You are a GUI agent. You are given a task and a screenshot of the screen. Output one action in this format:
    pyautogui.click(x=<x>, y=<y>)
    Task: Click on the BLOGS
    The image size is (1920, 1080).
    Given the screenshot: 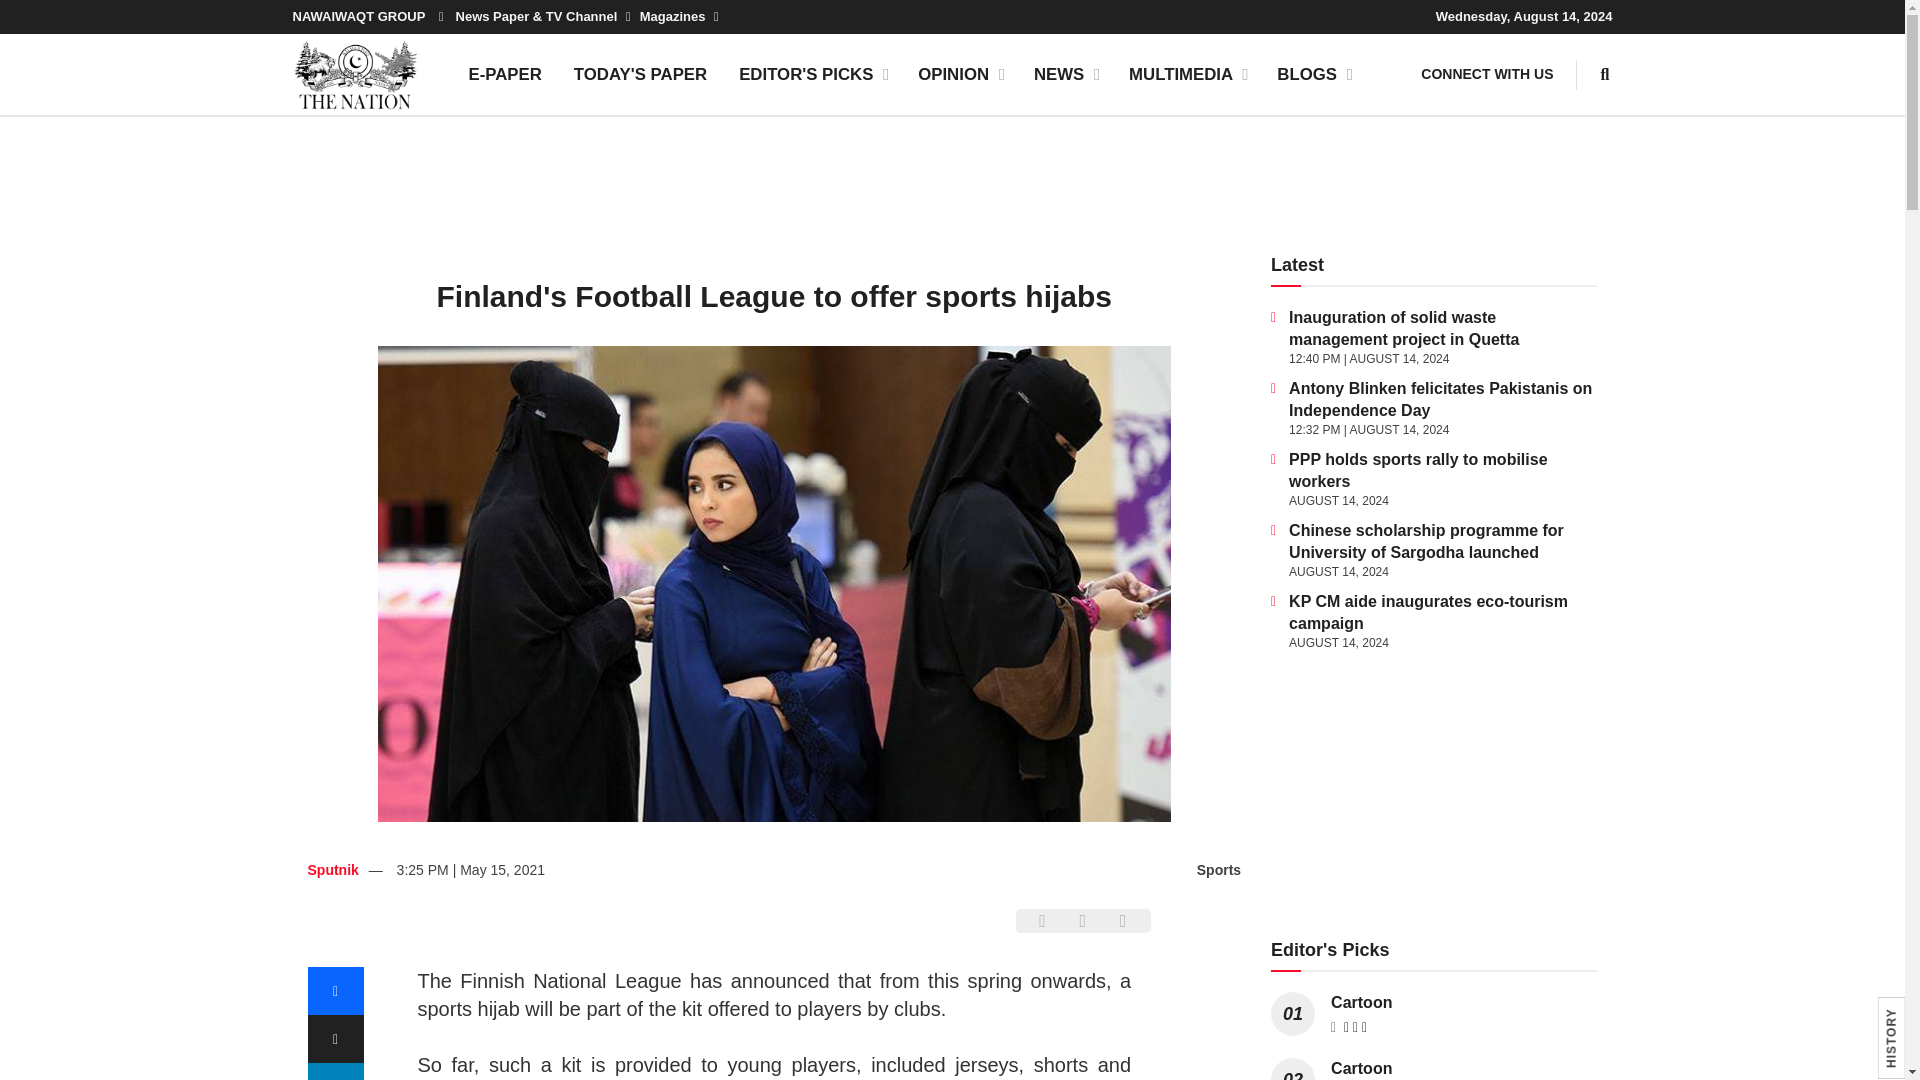 What is the action you would take?
    pyautogui.click(x=1313, y=74)
    